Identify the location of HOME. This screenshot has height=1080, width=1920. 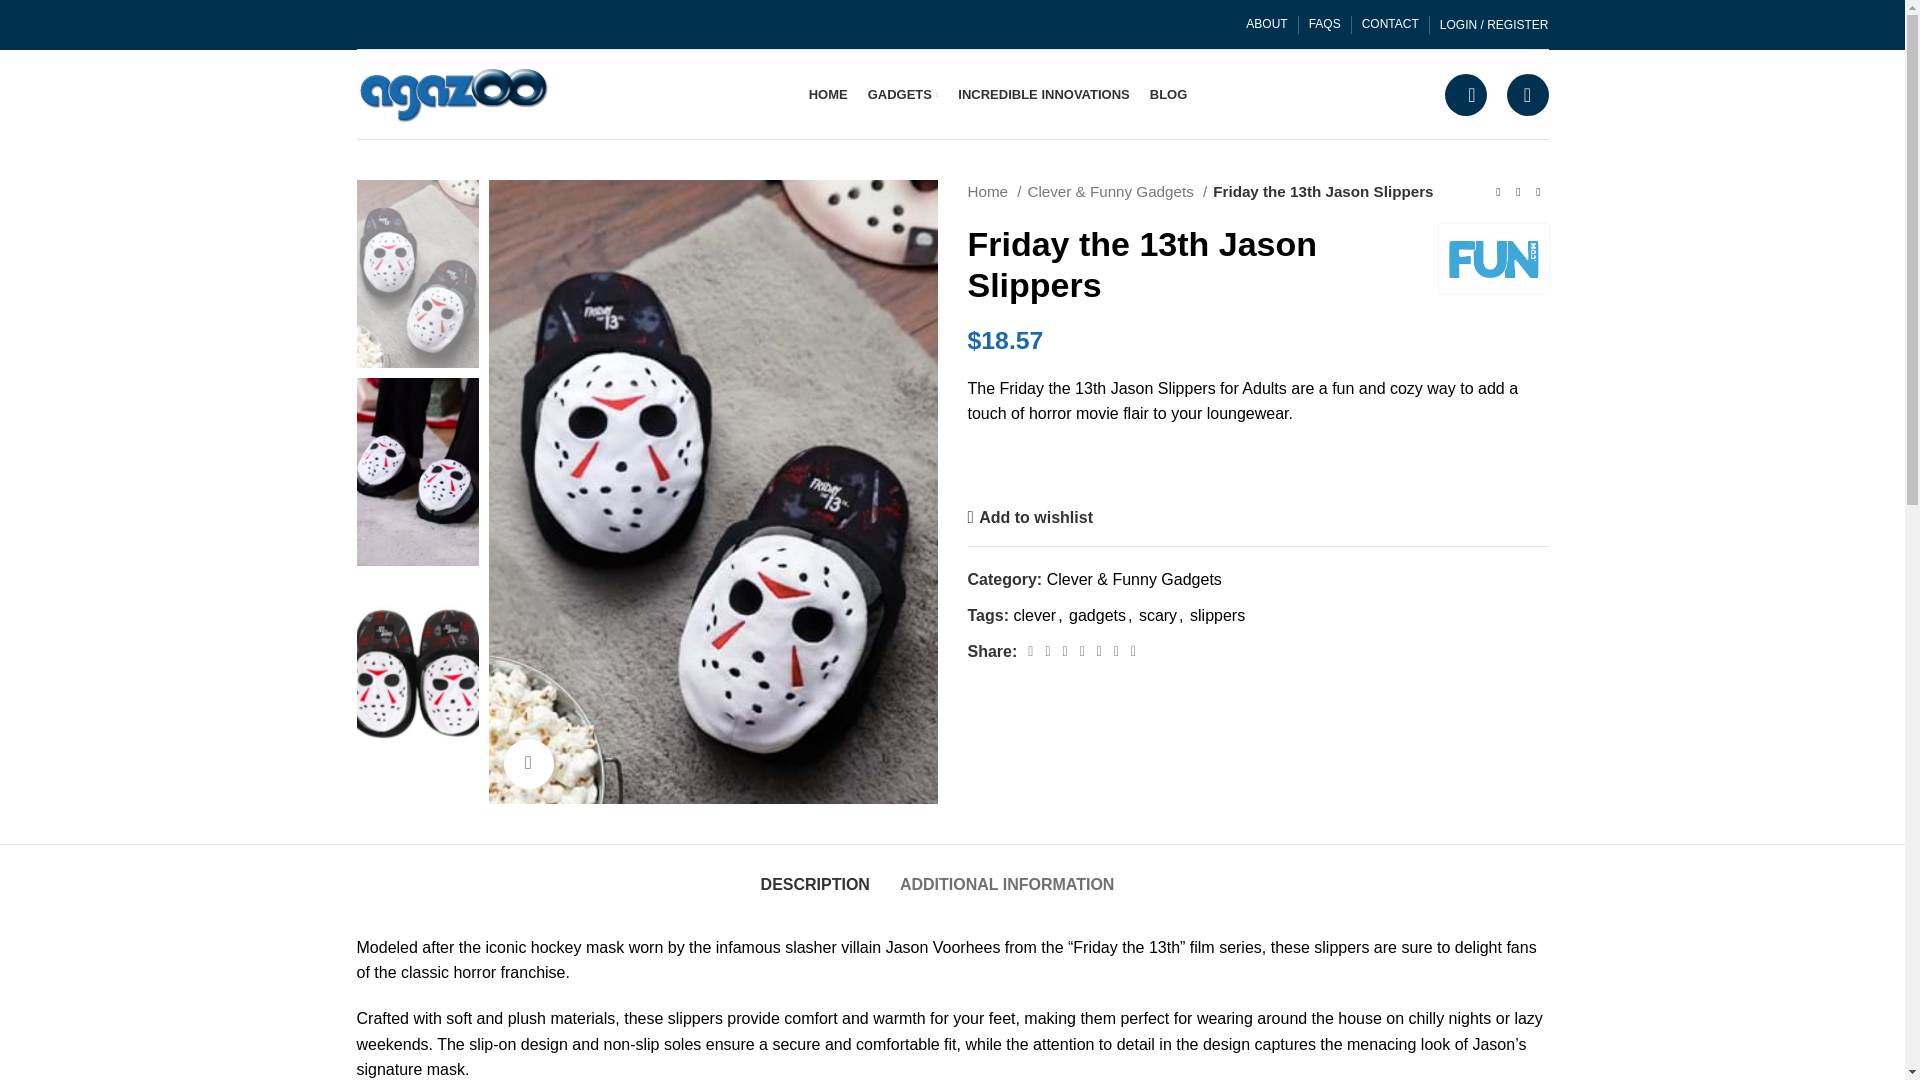
(828, 94).